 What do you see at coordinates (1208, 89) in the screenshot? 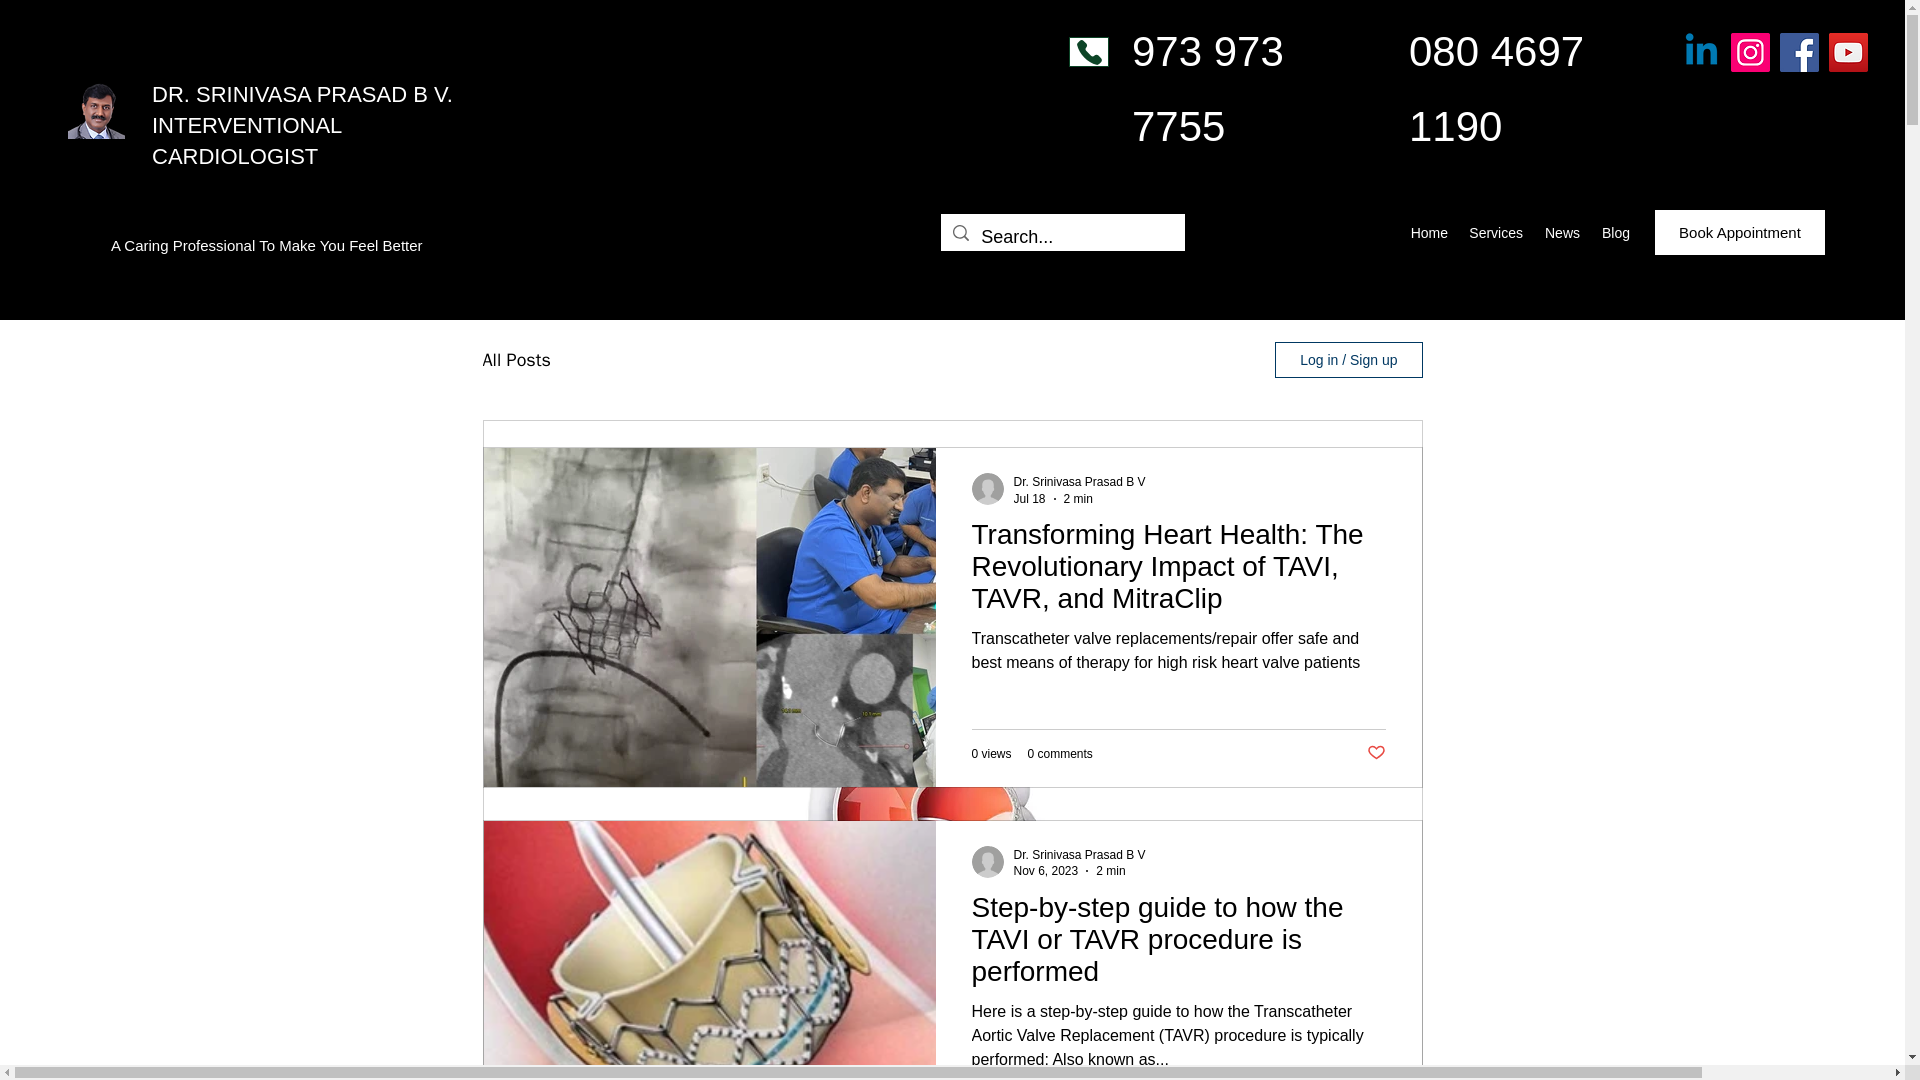
I see `973 973 7755` at bounding box center [1208, 89].